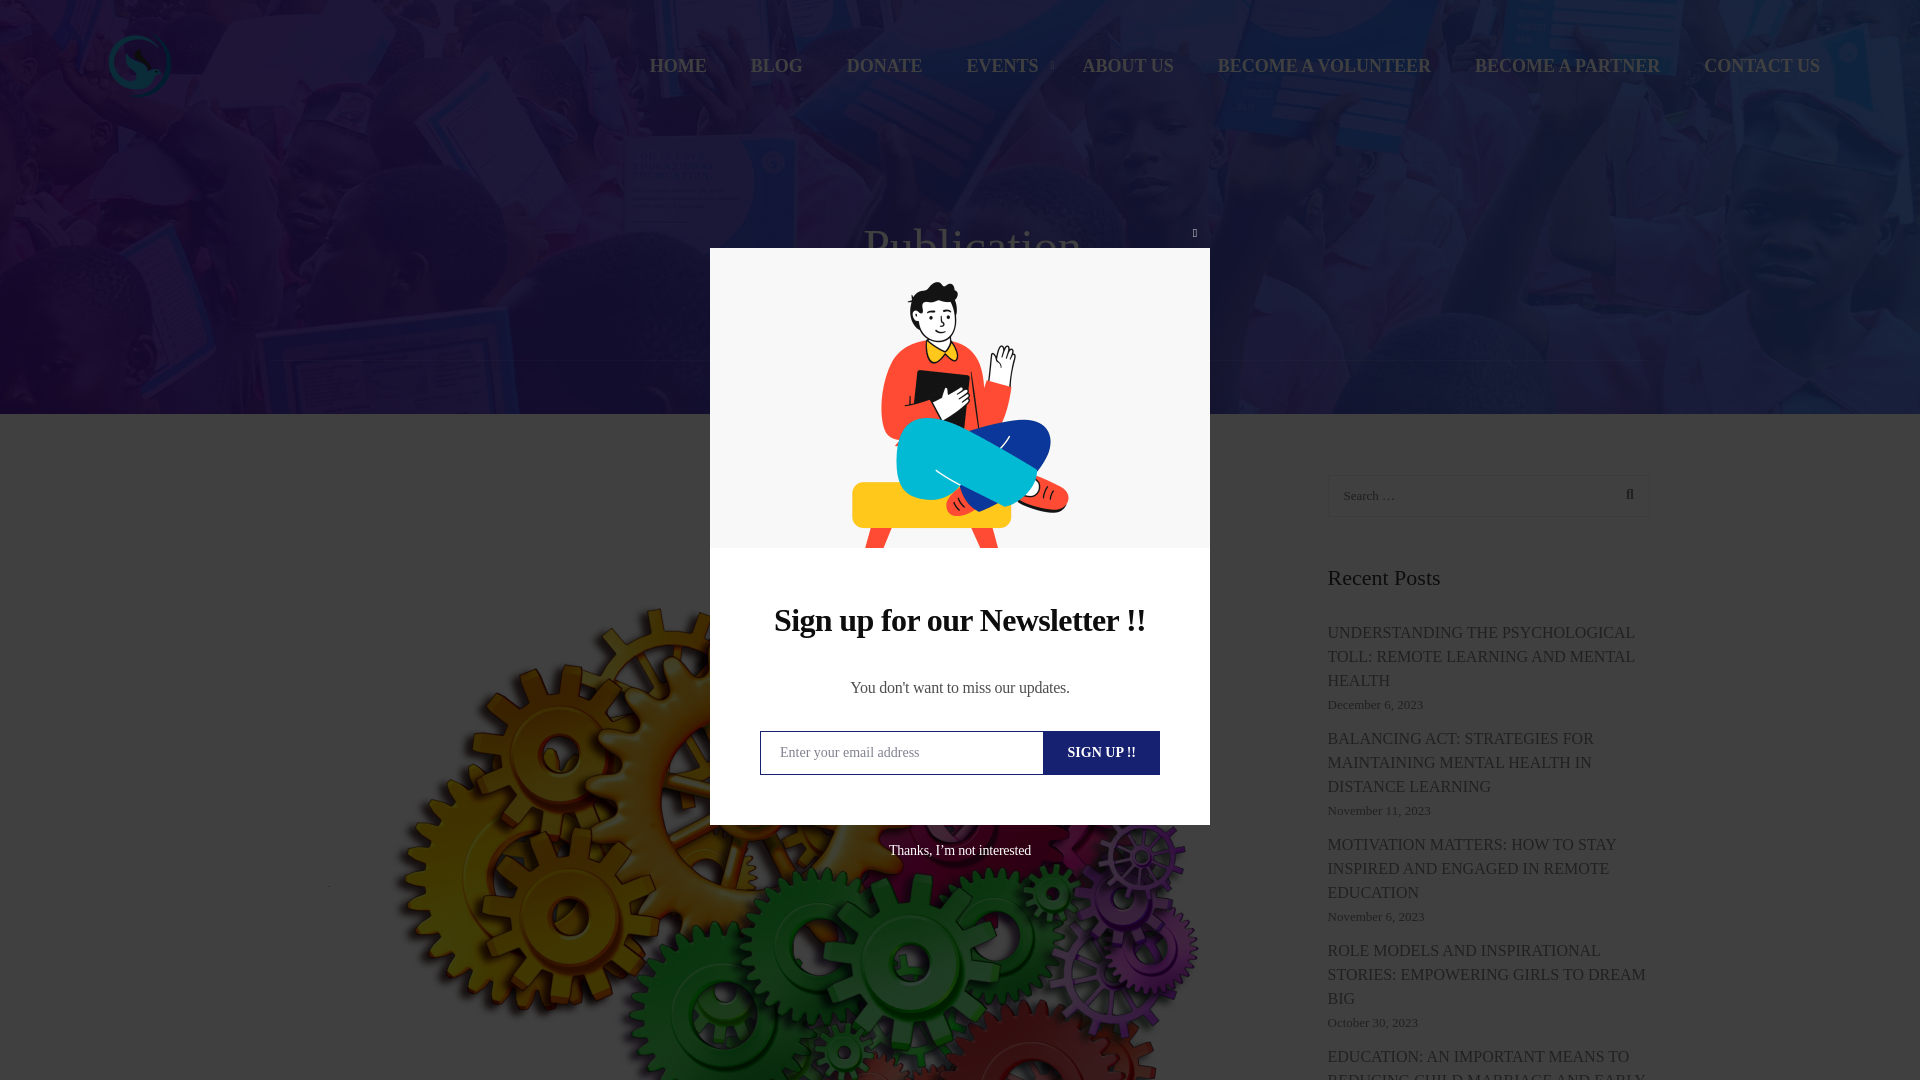 The image size is (1920, 1080). What do you see at coordinates (1752, 74) in the screenshot?
I see `CONTACT US` at bounding box center [1752, 74].